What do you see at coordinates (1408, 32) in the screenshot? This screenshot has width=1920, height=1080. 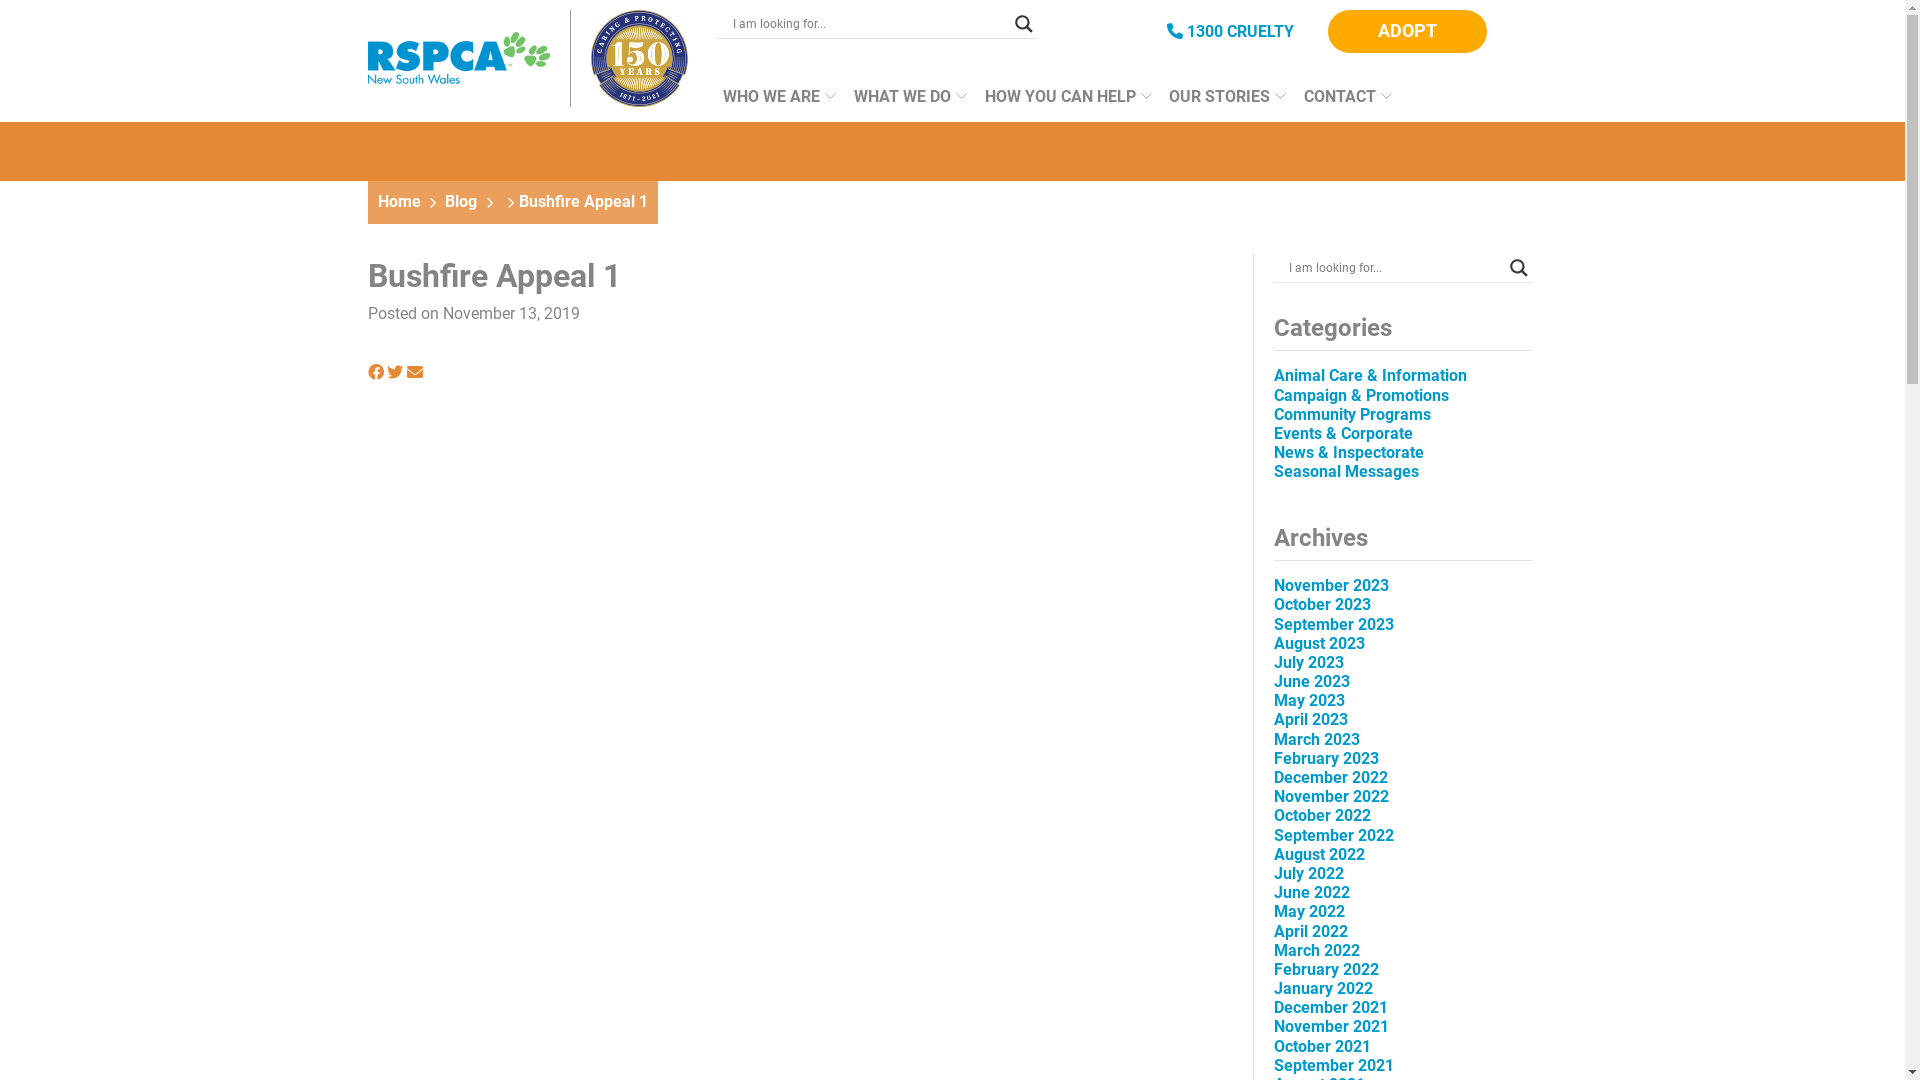 I see `ADOPT` at bounding box center [1408, 32].